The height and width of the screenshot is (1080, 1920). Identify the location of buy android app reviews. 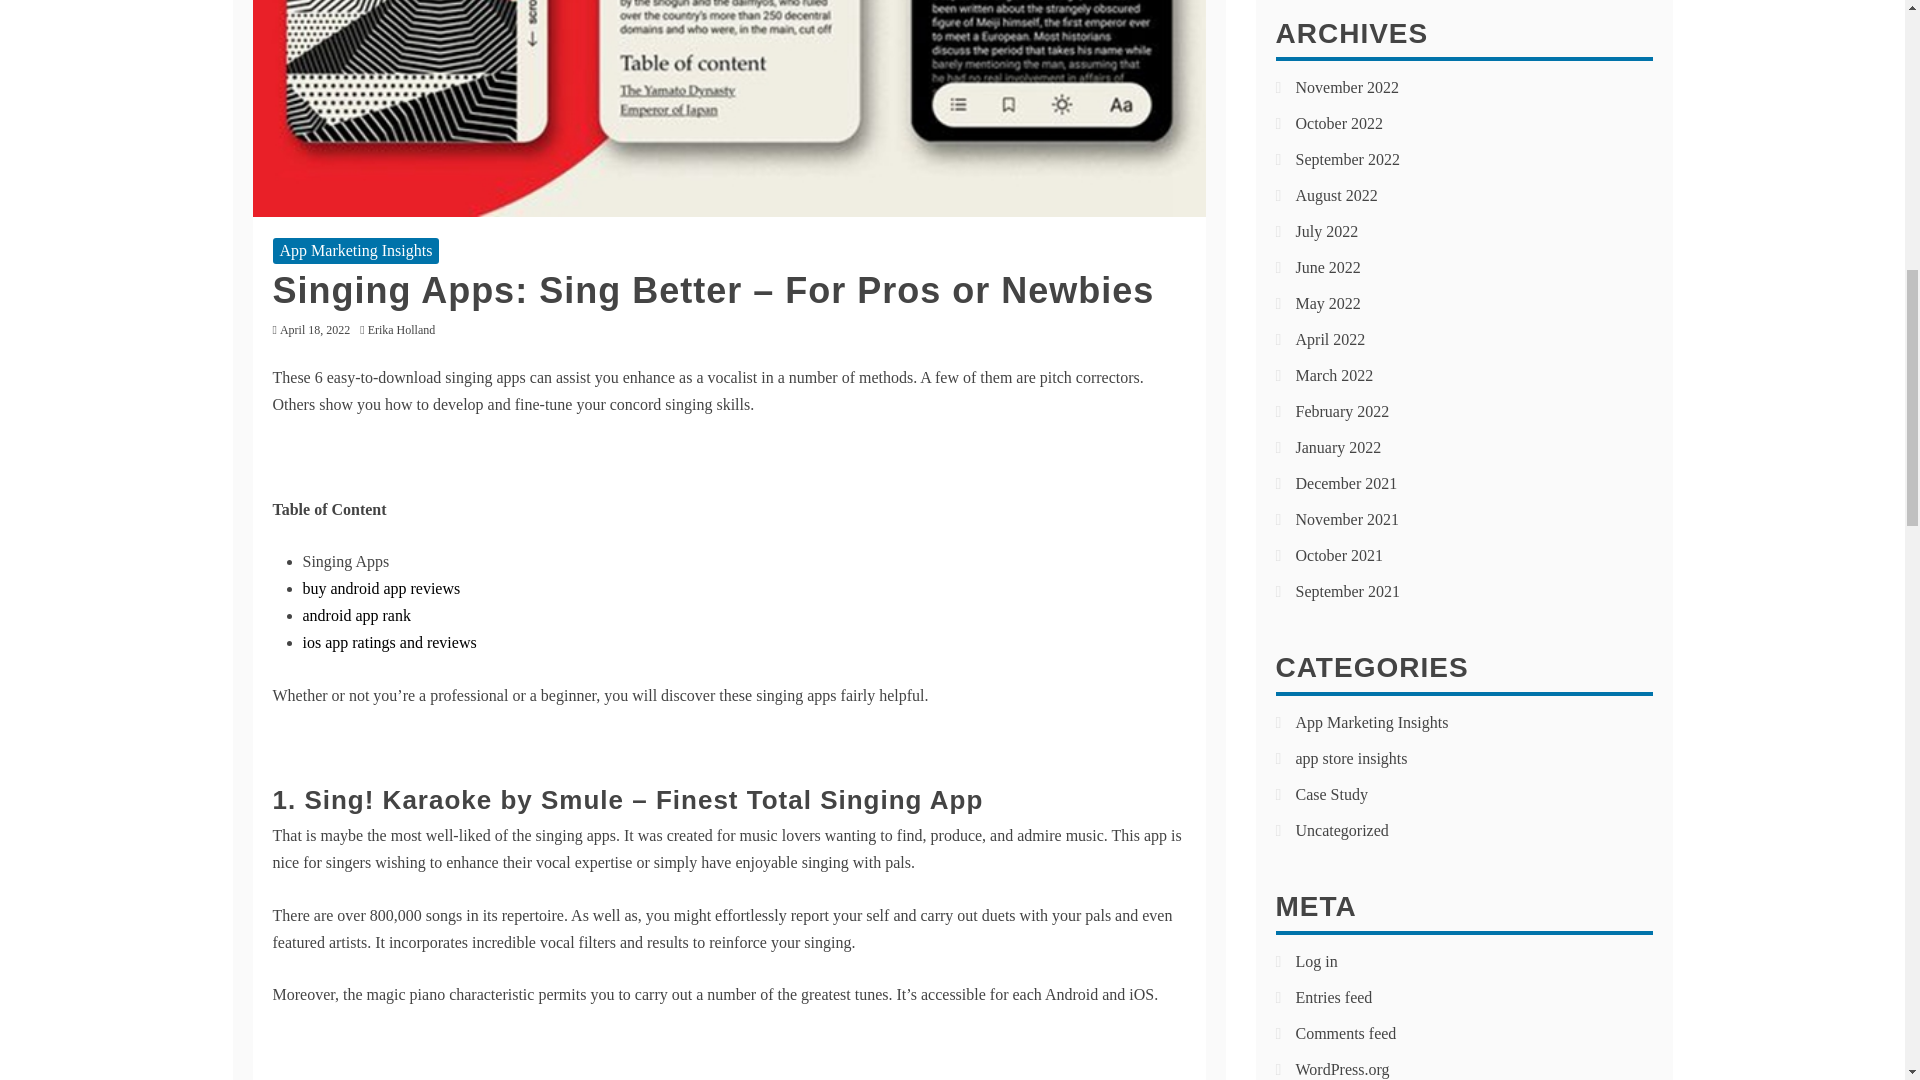
(380, 588).